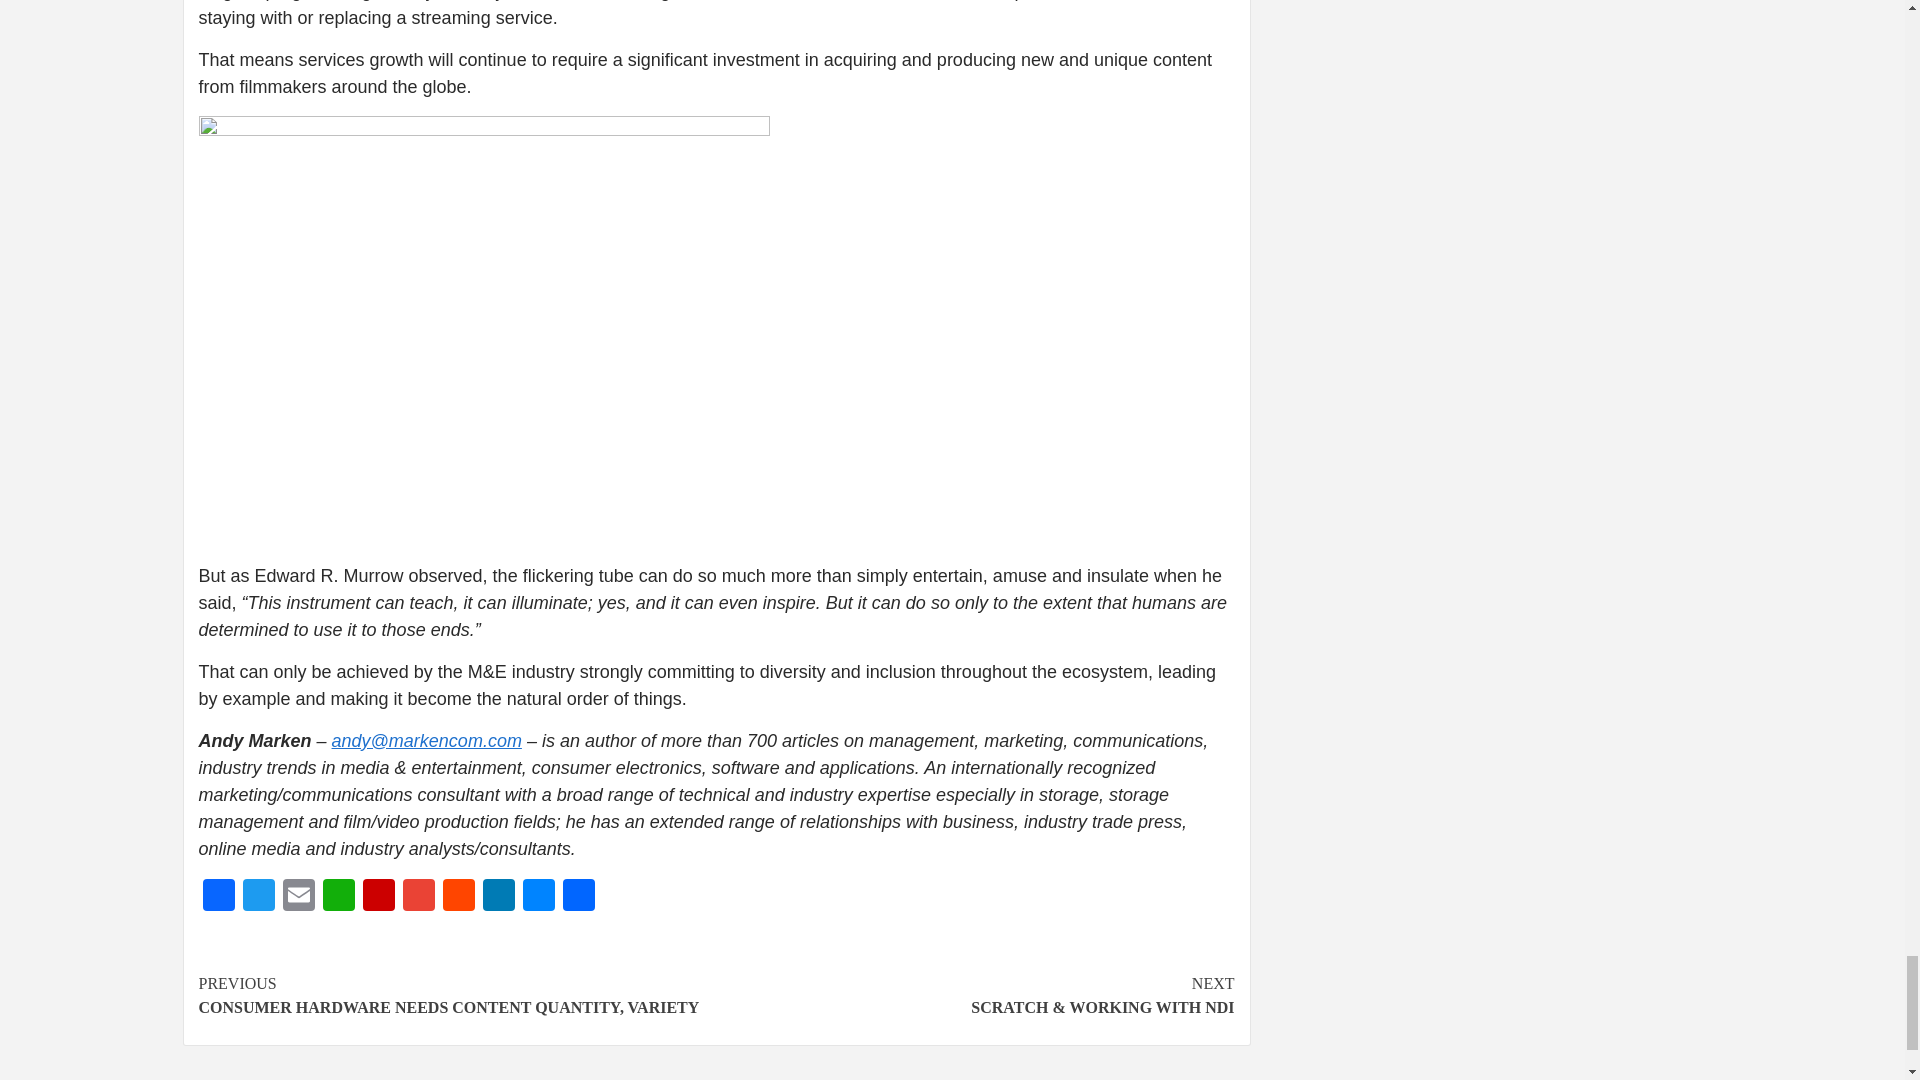 The image size is (1920, 1080). Describe the element at coordinates (218, 897) in the screenshot. I see `Facebook` at that location.